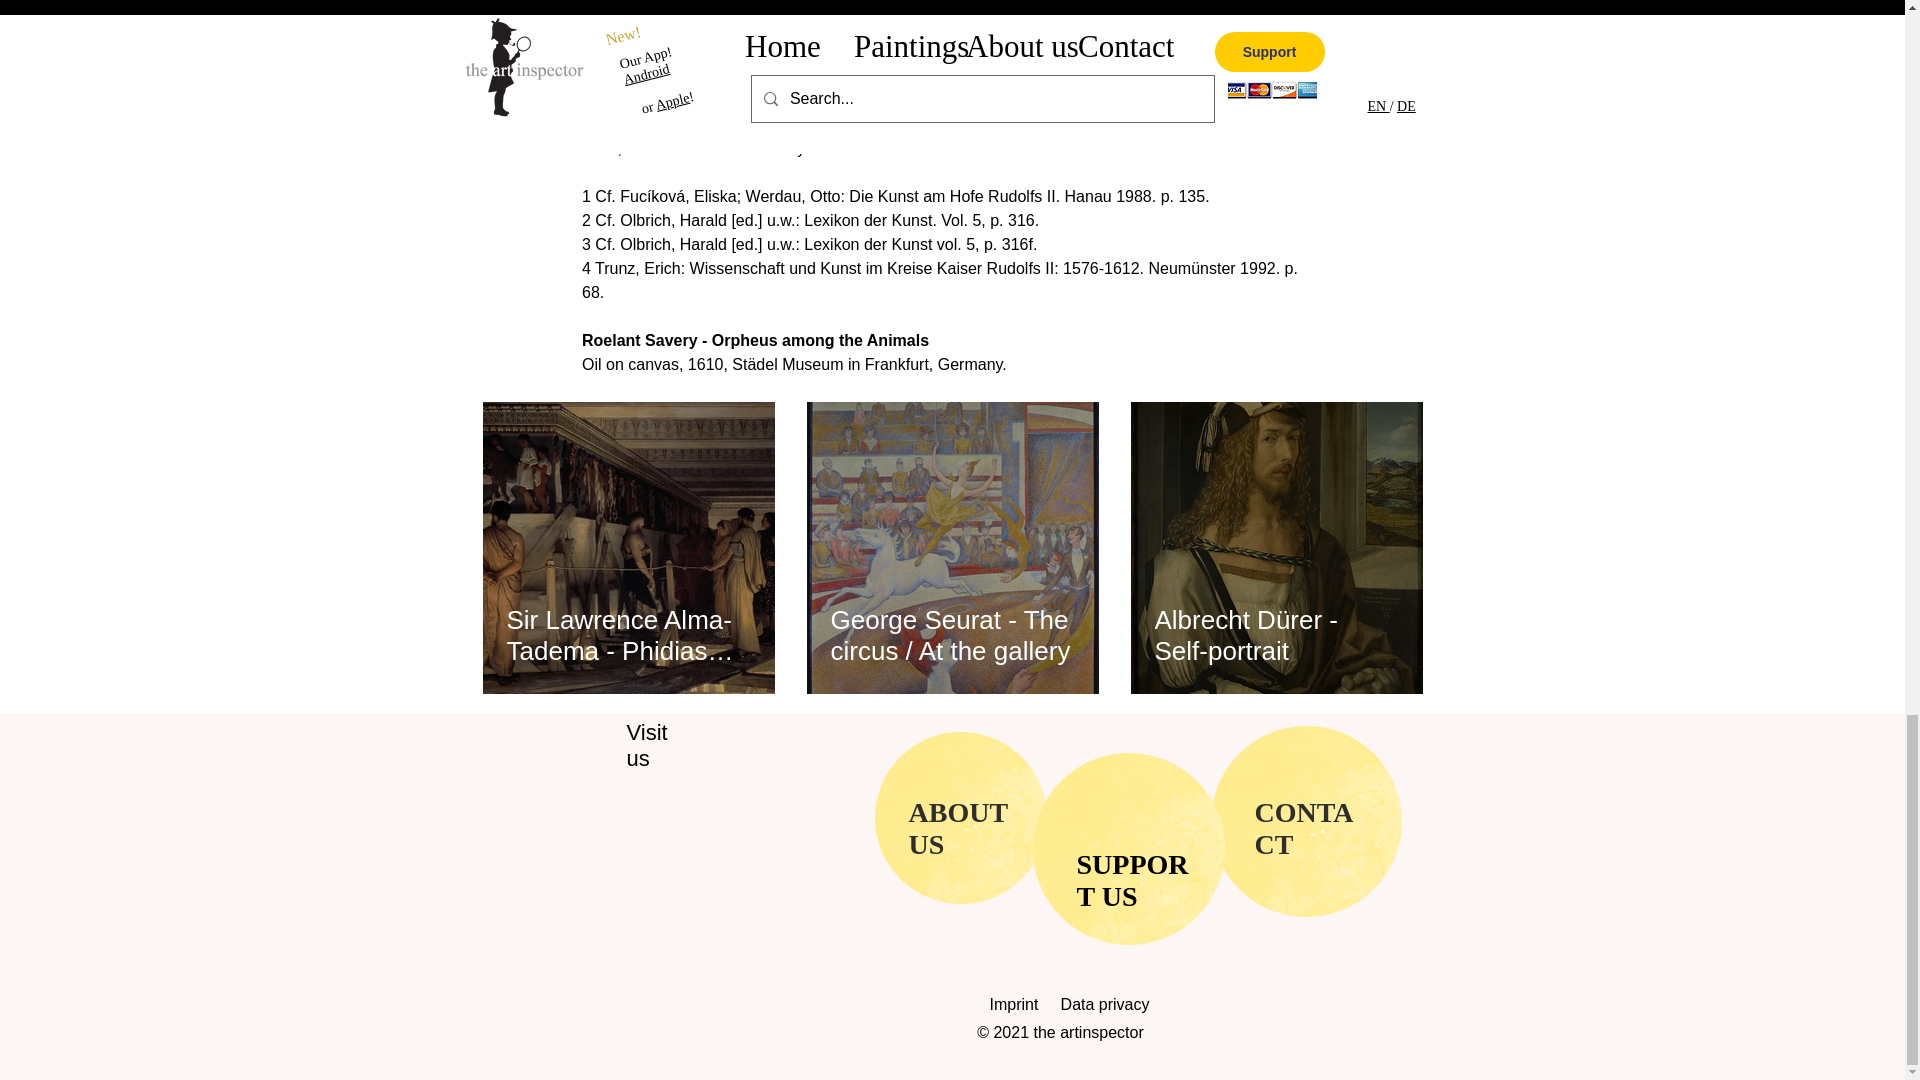 The width and height of the screenshot is (1920, 1080). I want to click on Data privacy, so click(1106, 1004).